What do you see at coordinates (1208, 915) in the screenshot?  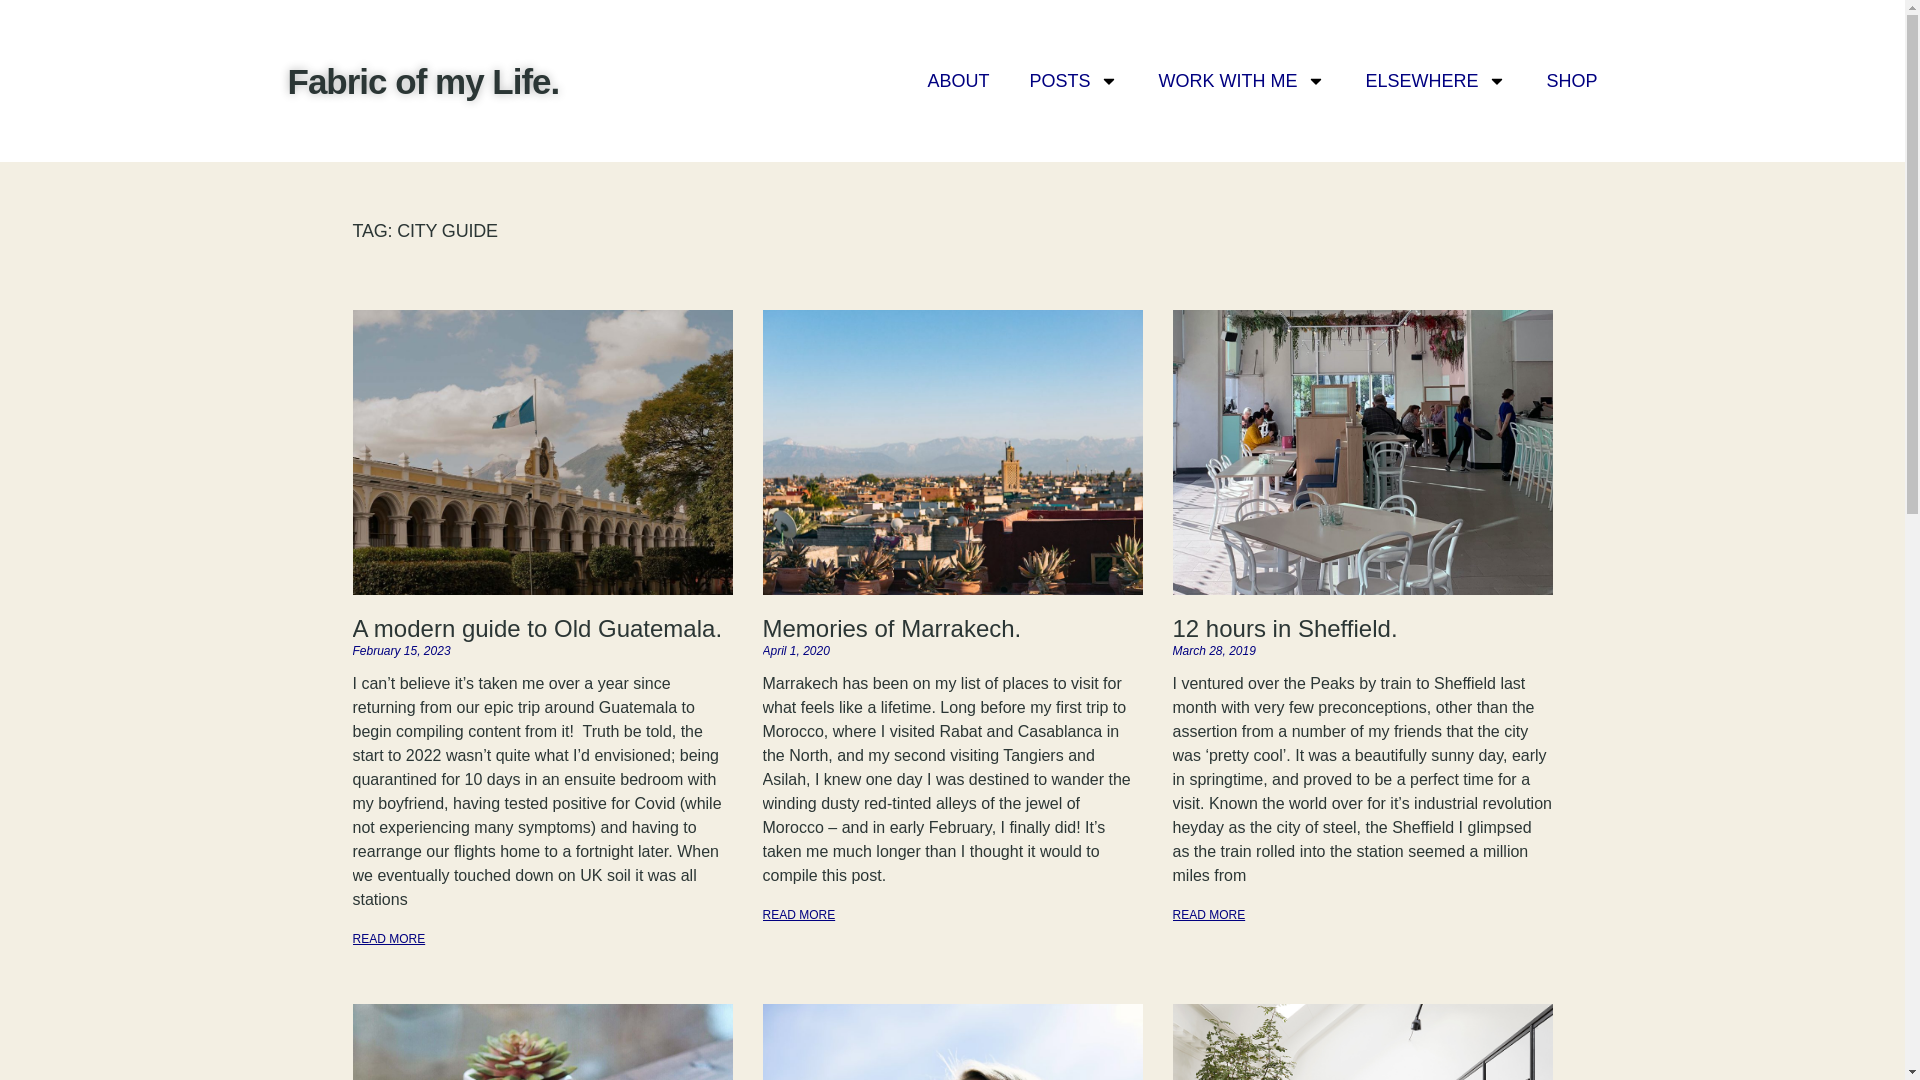 I see `READ MORE` at bounding box center [1208, 915].